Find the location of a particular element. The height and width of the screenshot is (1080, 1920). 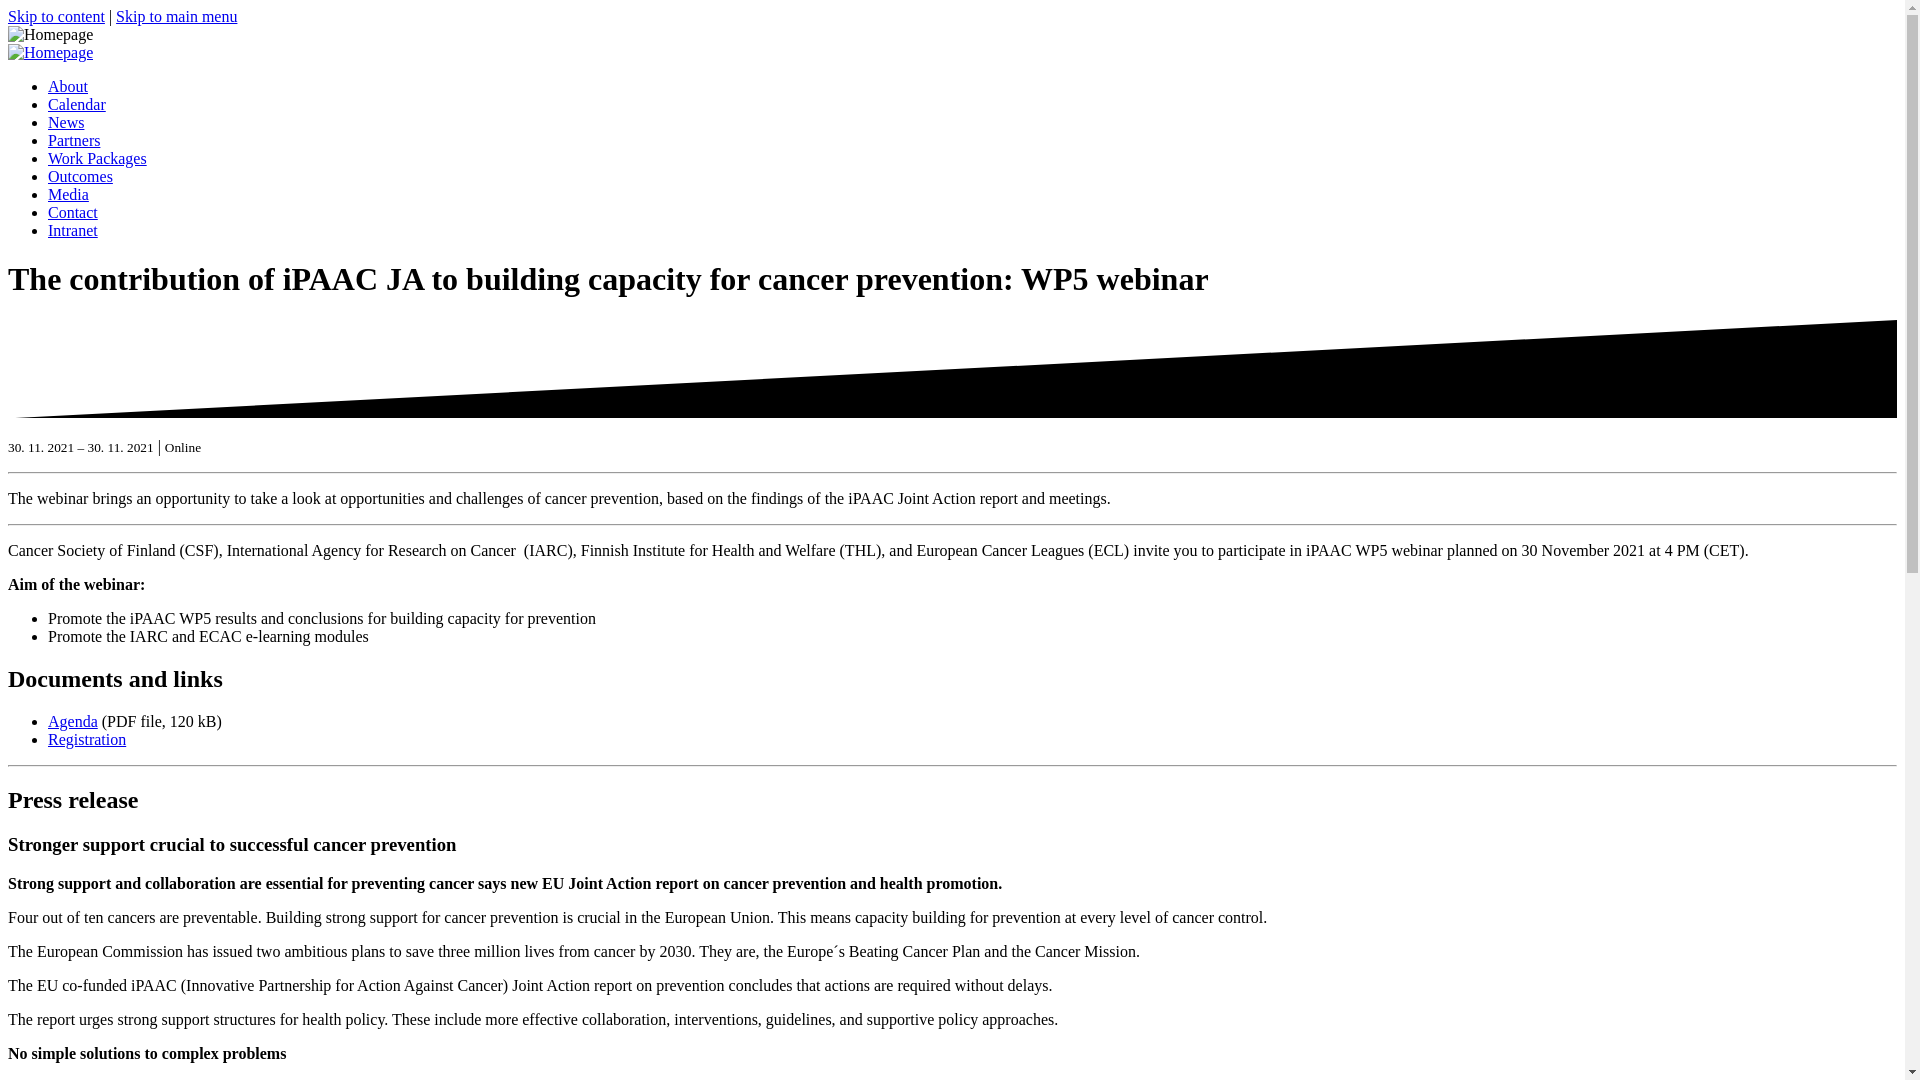

Calendar is located at coordinates (76, 104).